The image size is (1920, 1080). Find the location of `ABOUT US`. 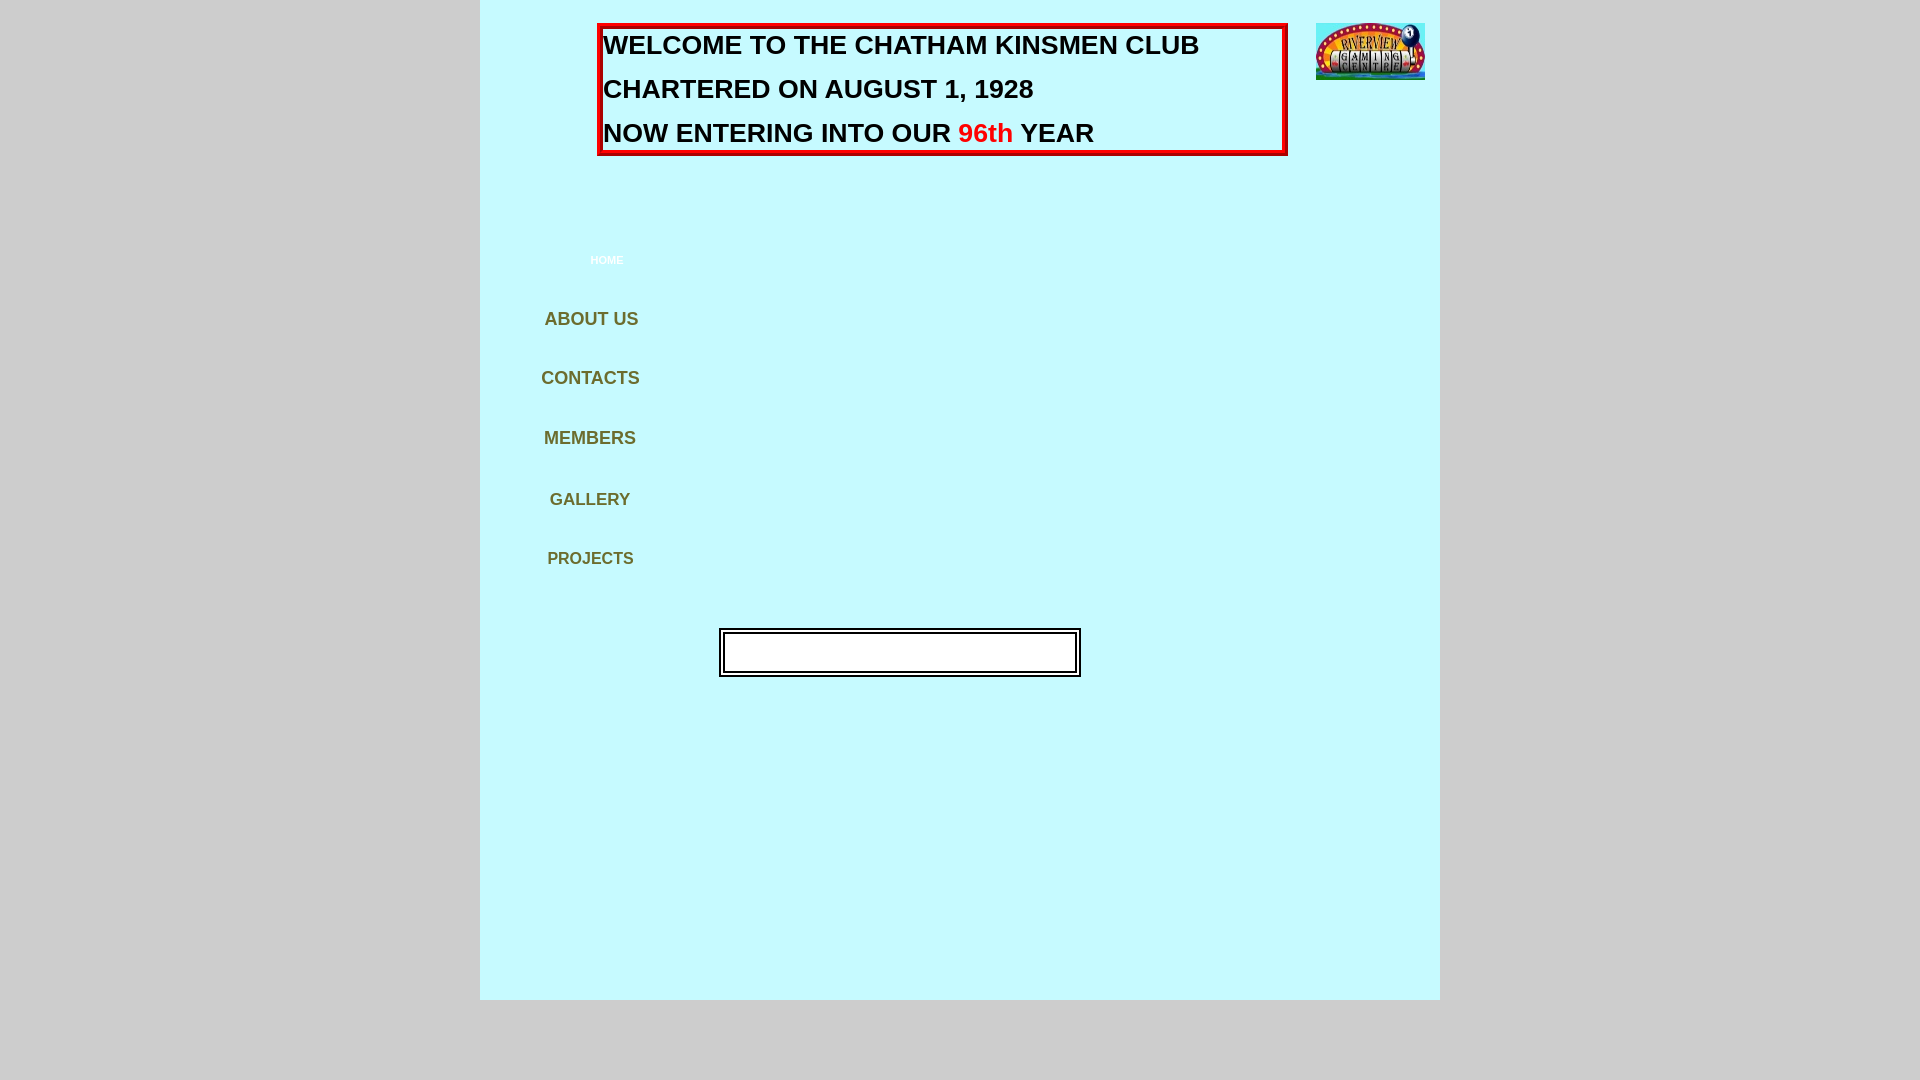

ABOUT US is located at coordinates (592, 318).